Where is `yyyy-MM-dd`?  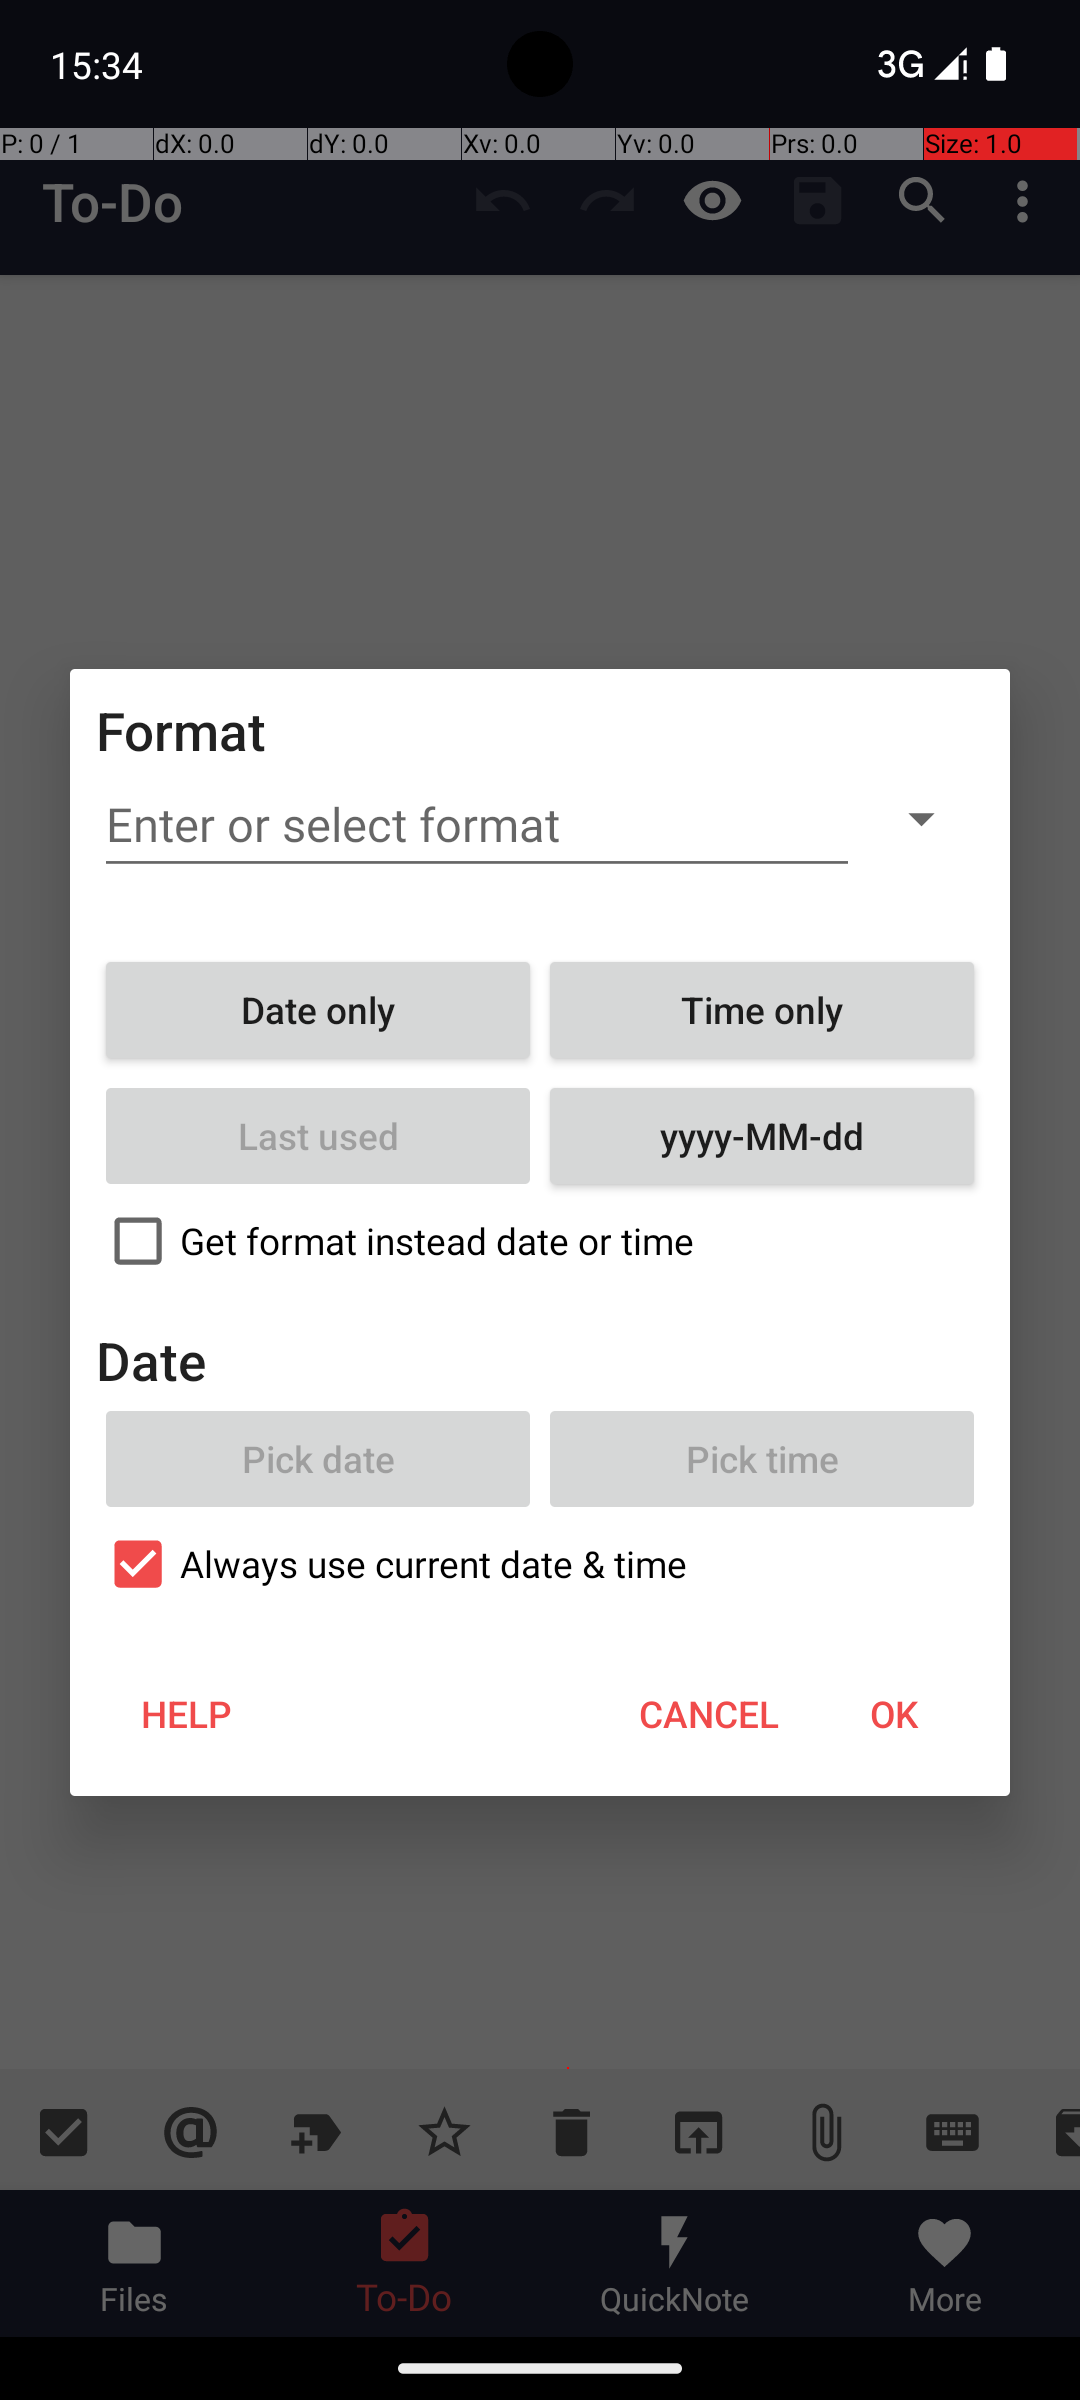
yyyy-MM-dd is located at coordinates (762, 1136).